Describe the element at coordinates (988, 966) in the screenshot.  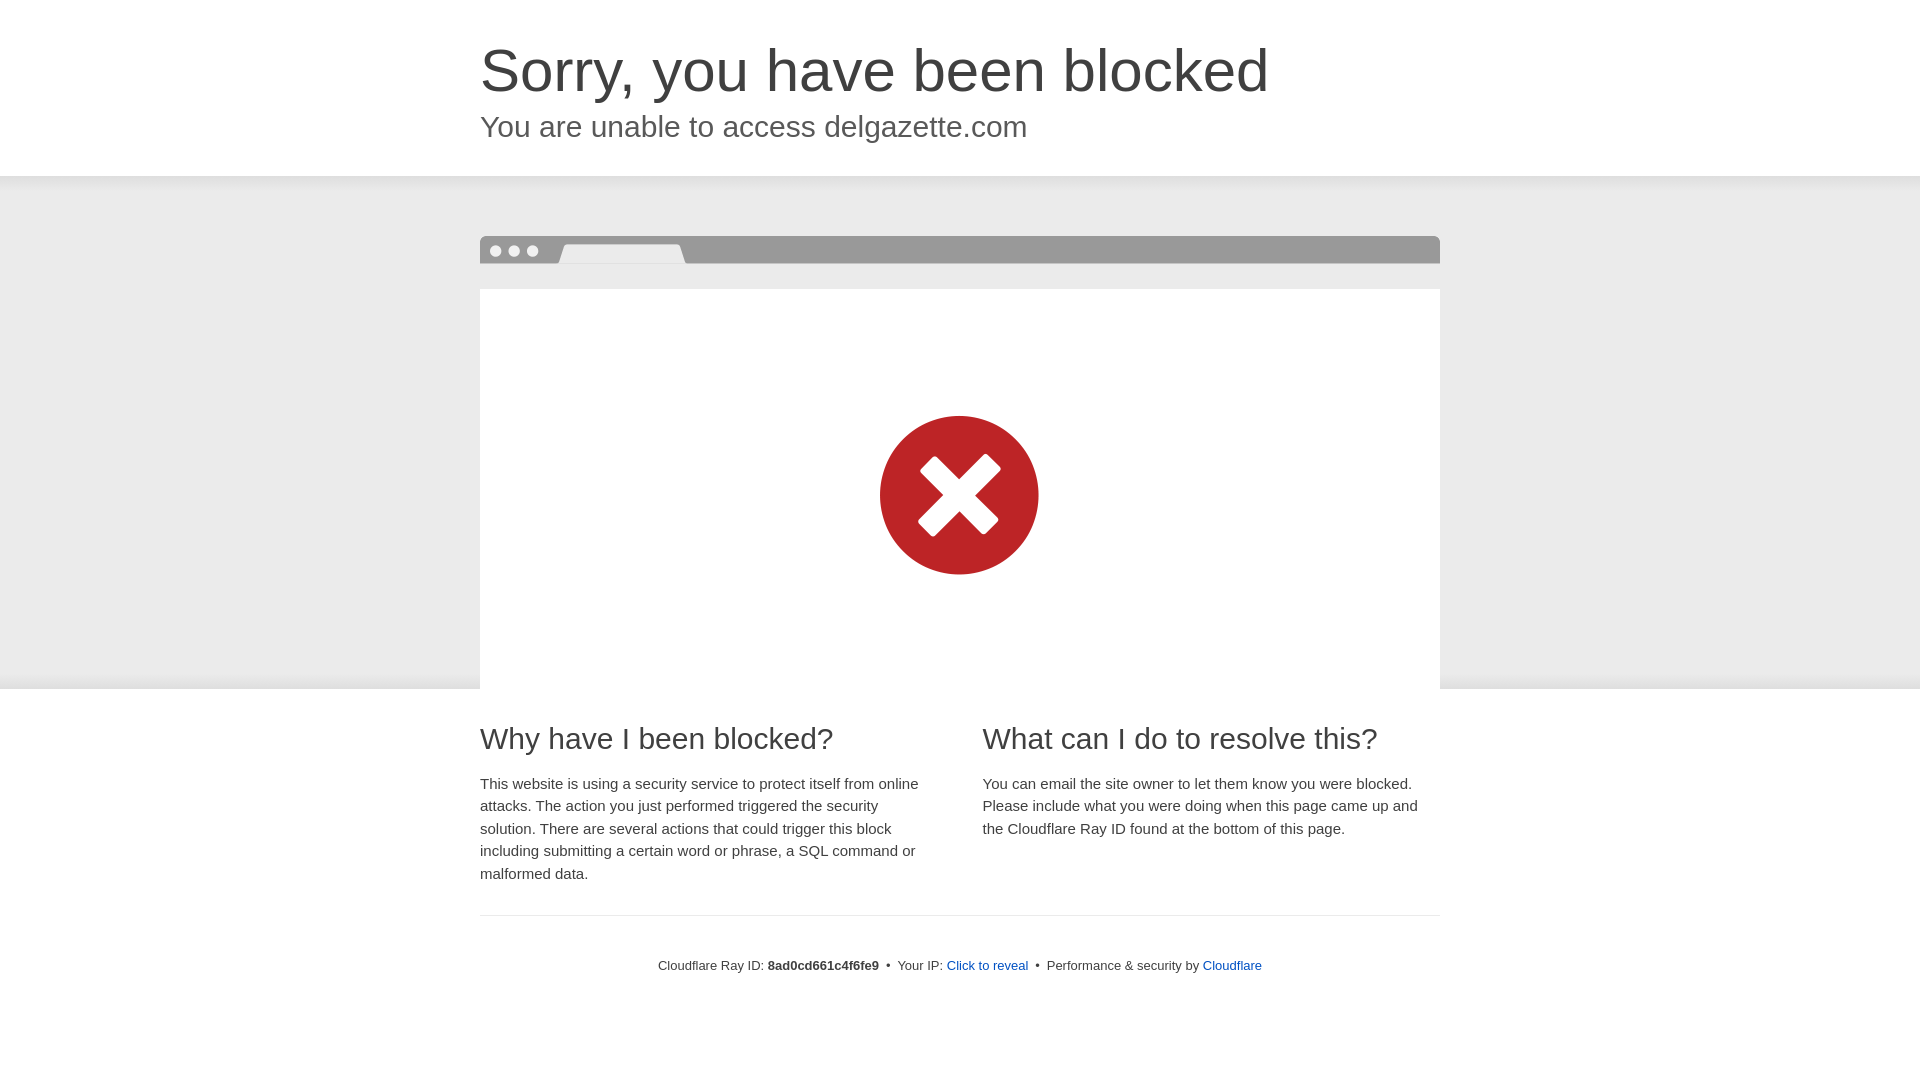
I see `Click to reveal` at that location.